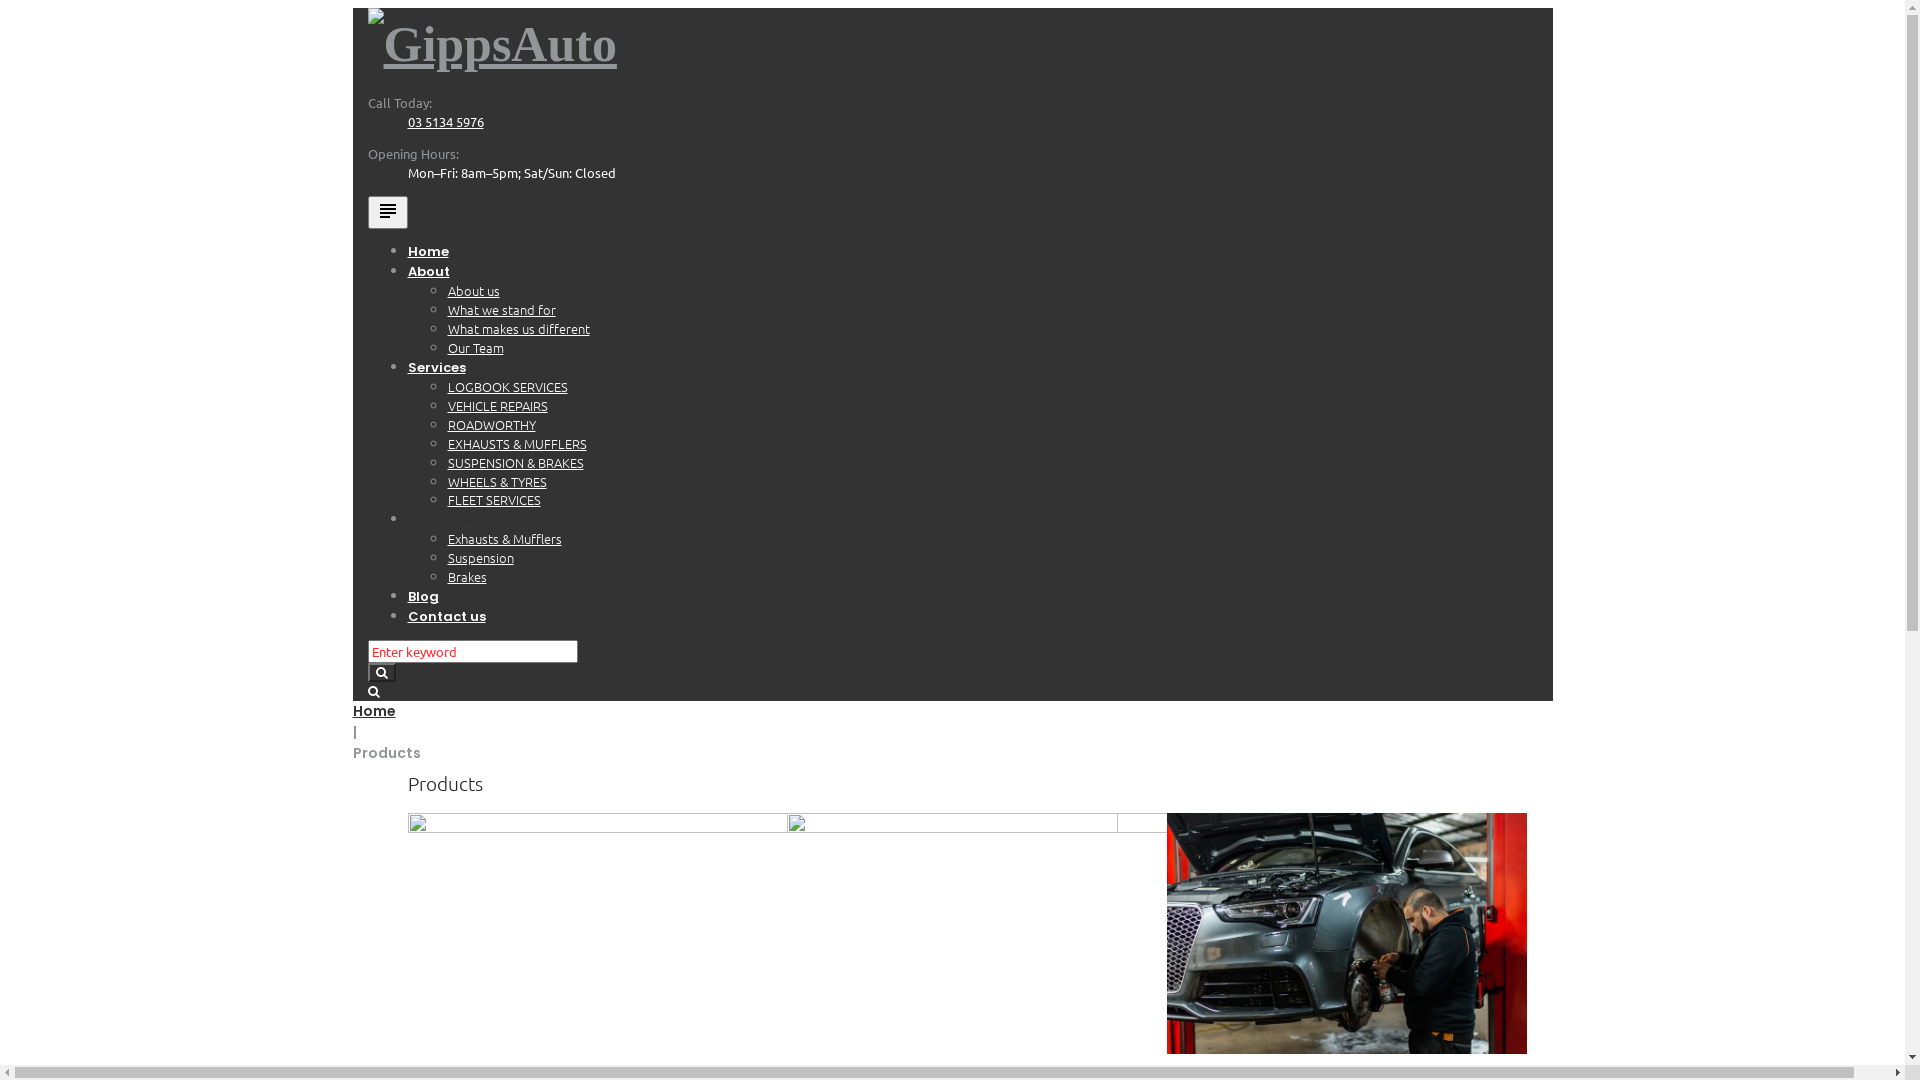 The height and width of the screenshot is (1080, 1920). What do you see at coordinates (476, 348) in the screenshot?
I see `Our Team` at bounding box center [476, 348].